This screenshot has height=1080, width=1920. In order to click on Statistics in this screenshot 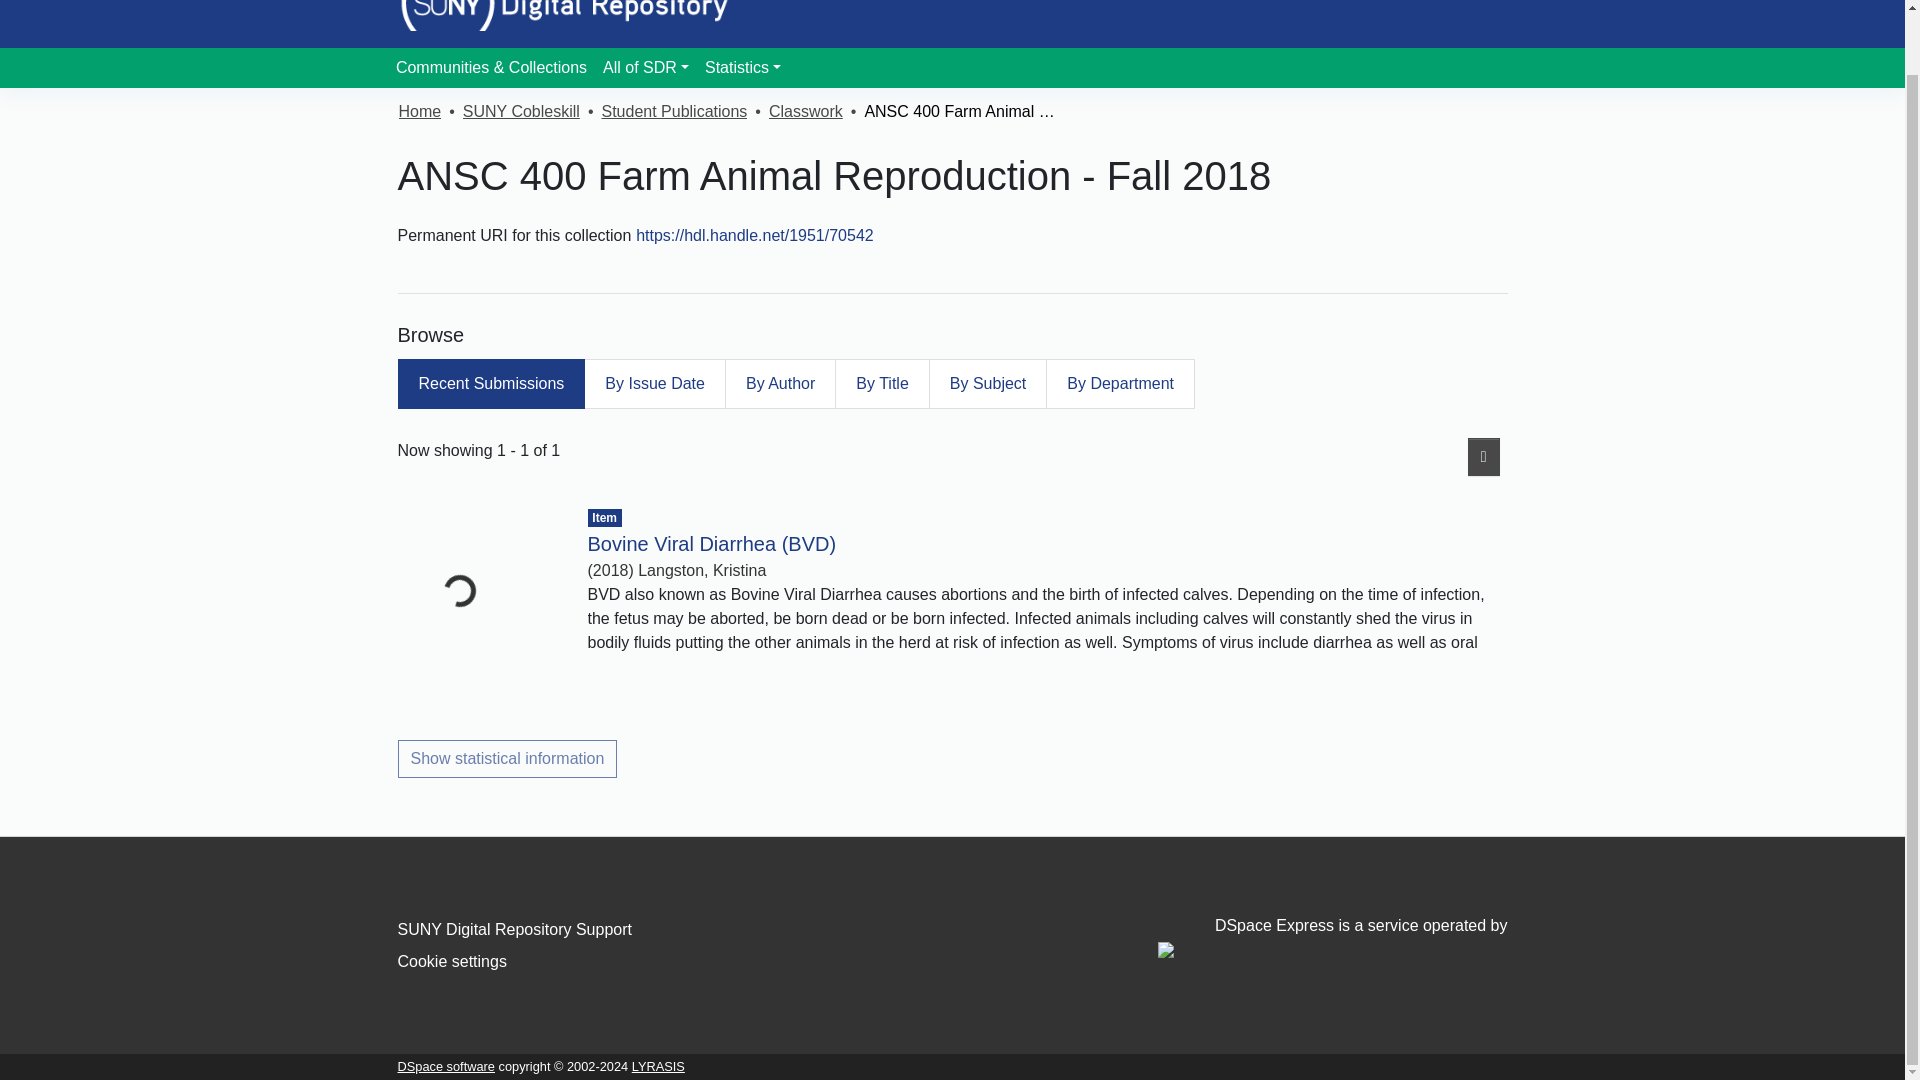, I will do `click(742, 67)`.